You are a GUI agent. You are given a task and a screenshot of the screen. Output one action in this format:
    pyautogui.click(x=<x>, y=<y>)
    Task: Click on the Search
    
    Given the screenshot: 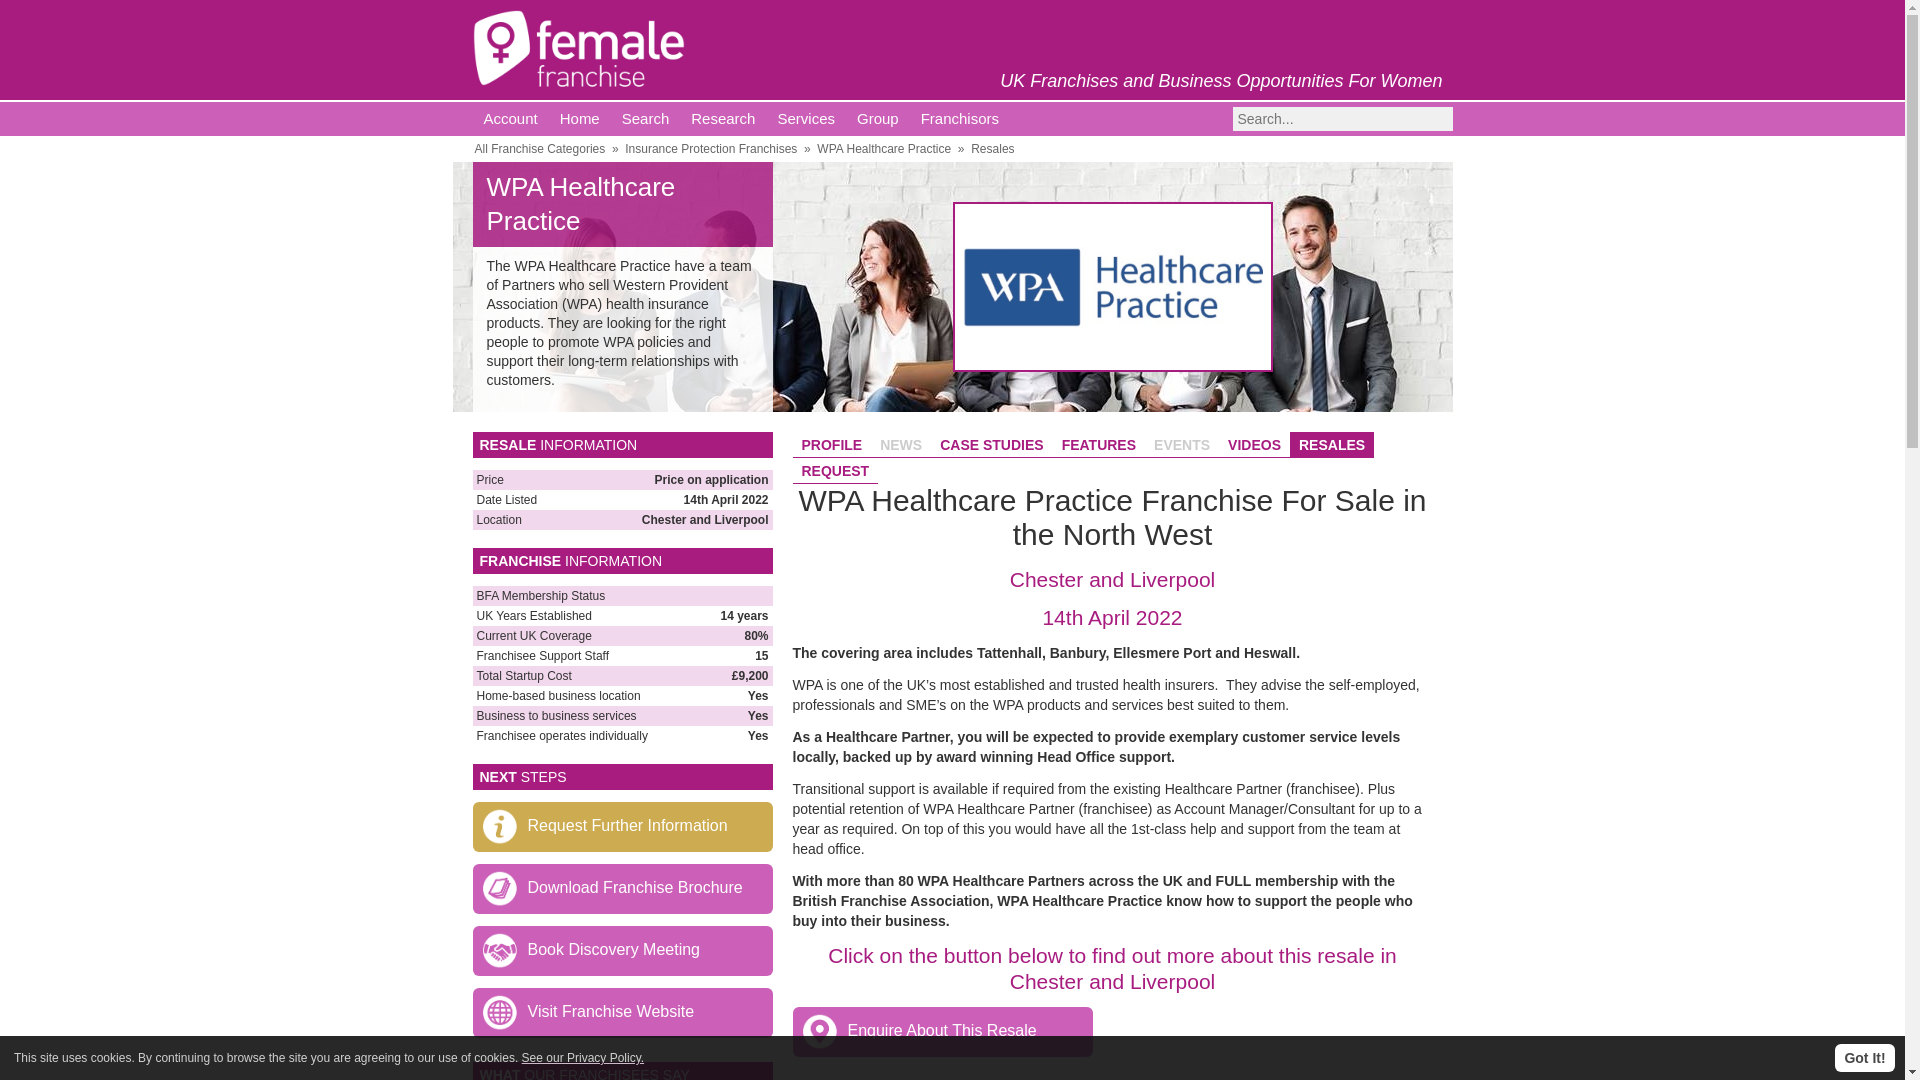 What is the action you would take?
    pyautogui.click(x=646, y=118)
    